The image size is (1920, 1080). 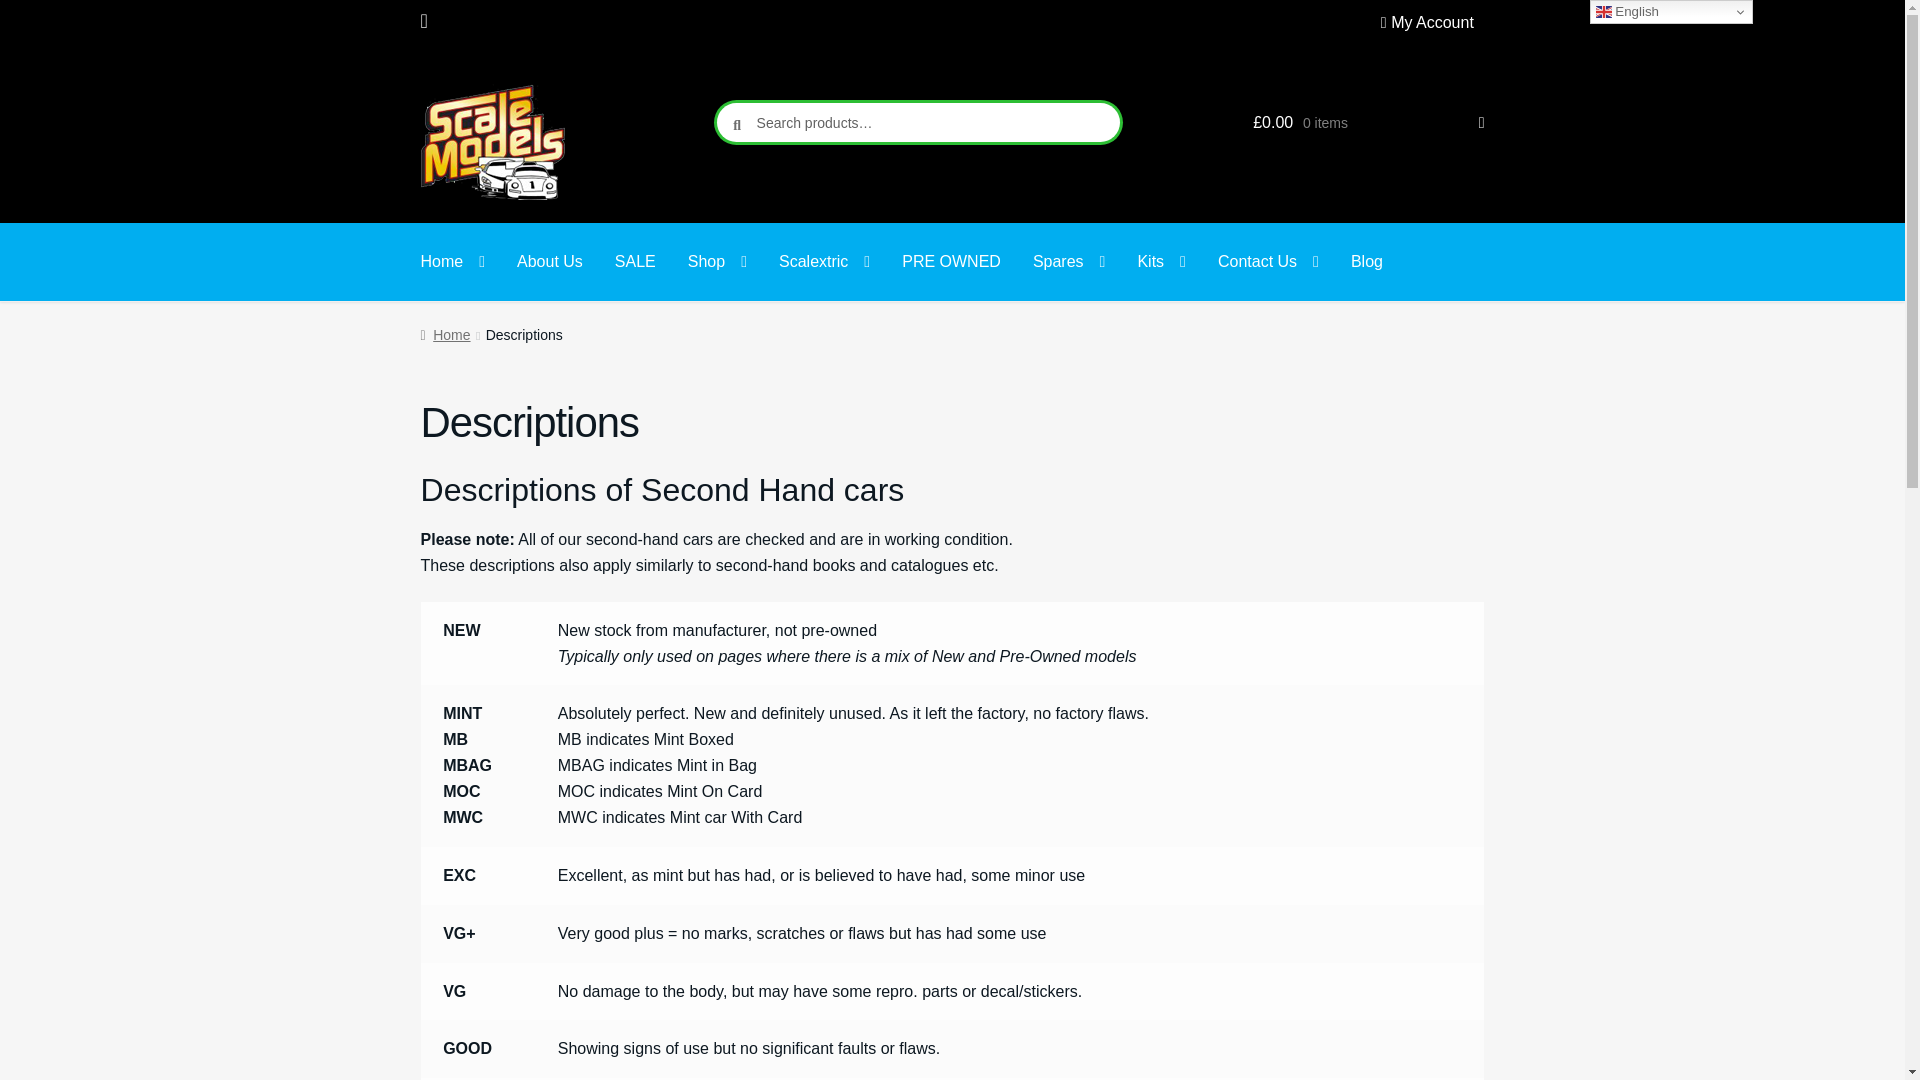 What do you see at coordinates (1368, 123) in the screenshot?
I see `View your shopping basket` at bounding box center [1368, 123].